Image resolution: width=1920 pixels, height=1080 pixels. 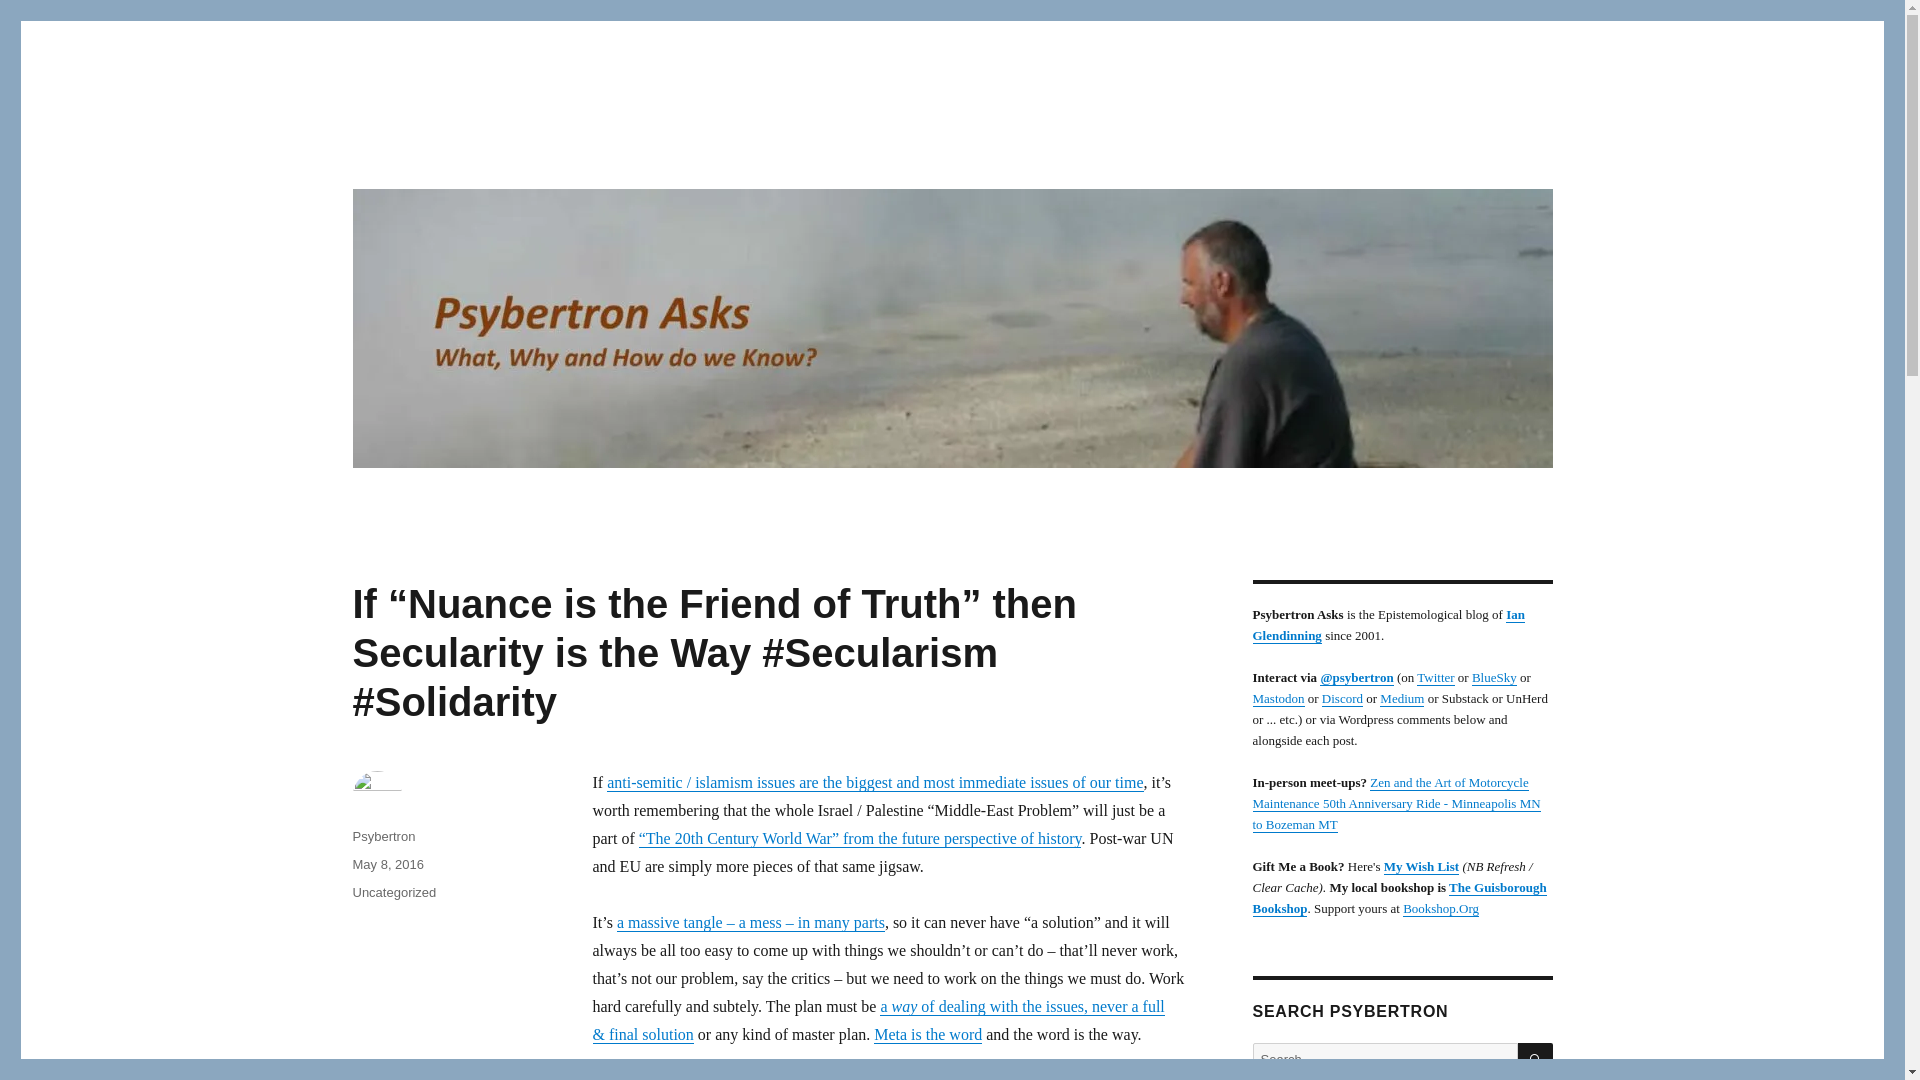 What do you see at coordinates (462, 150) in the screenshot?
I see `Psybertron Asks` at bounding box center [462, 150].